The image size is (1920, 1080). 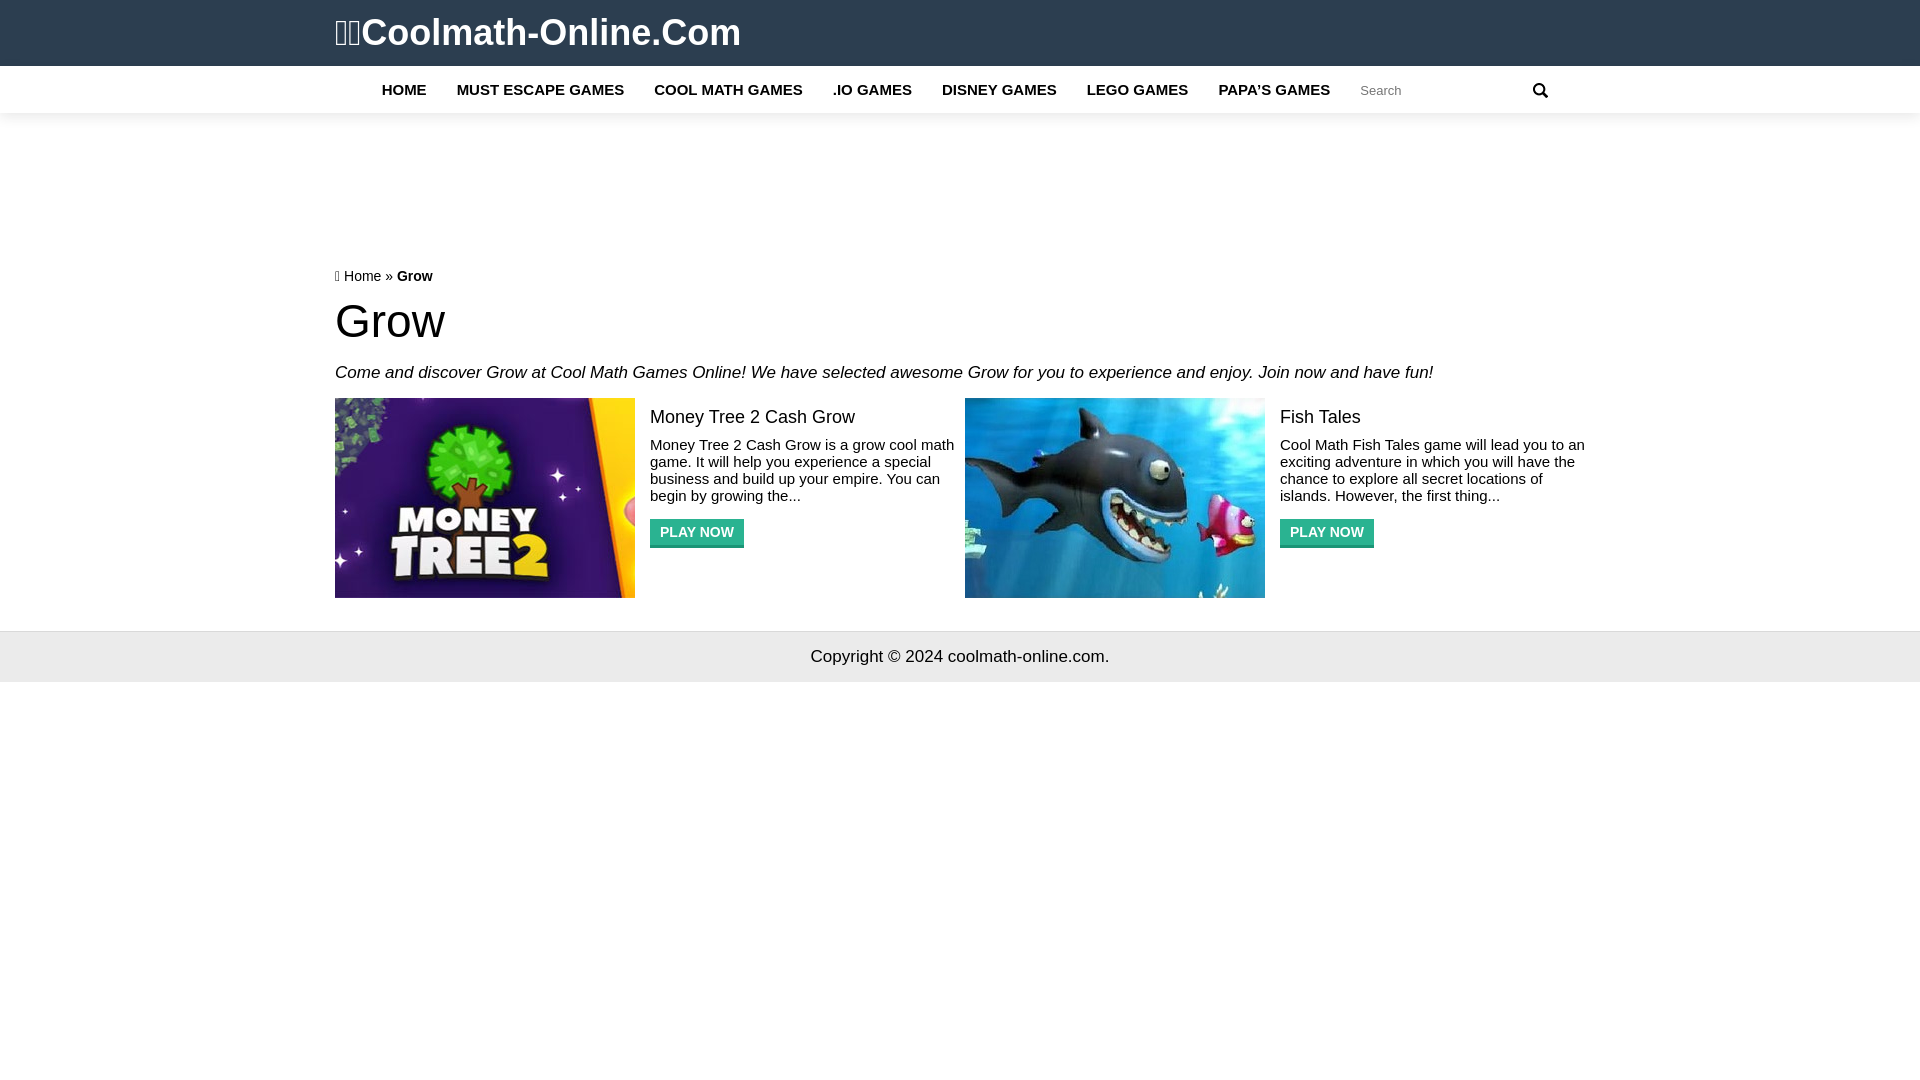 I want to click on coolmath-online.com, so click(x=1026, y=656).